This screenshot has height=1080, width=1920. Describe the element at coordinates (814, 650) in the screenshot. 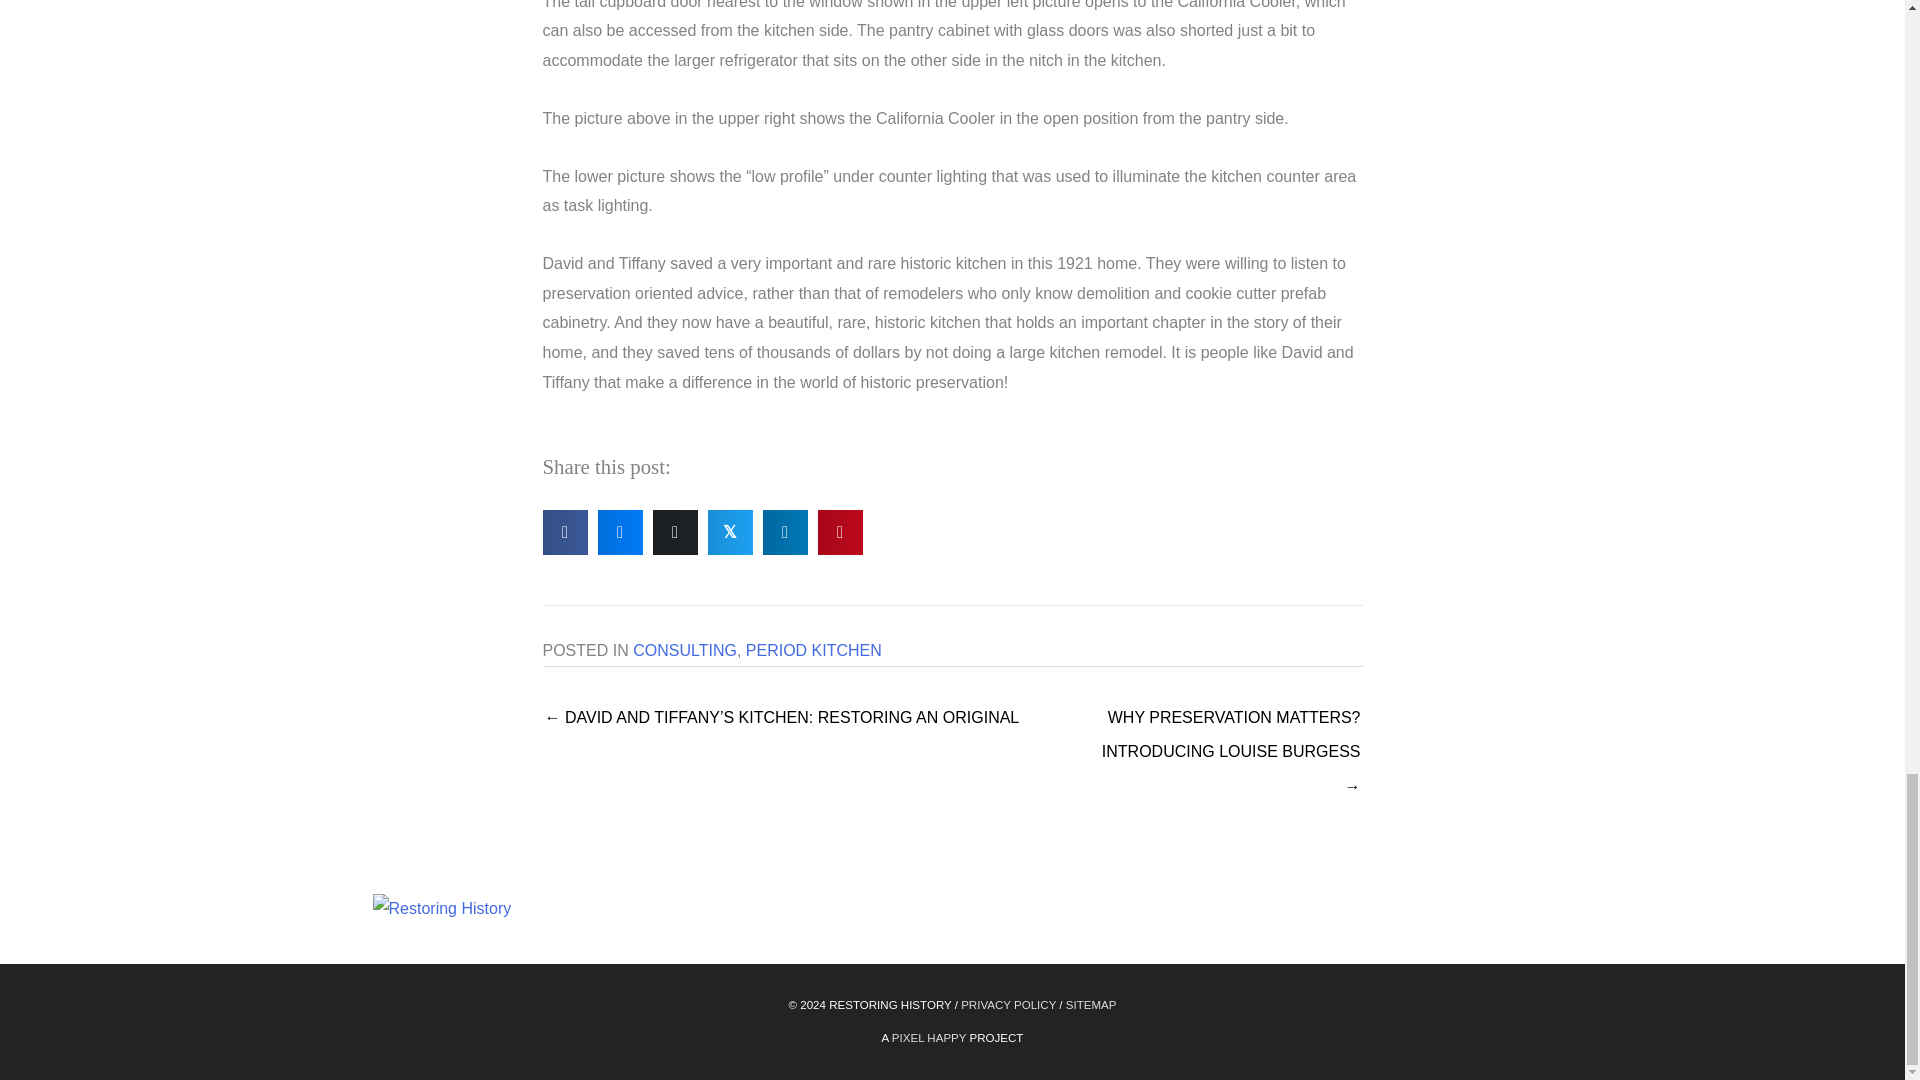

I see `PERIOD KITCHEN` at that location.